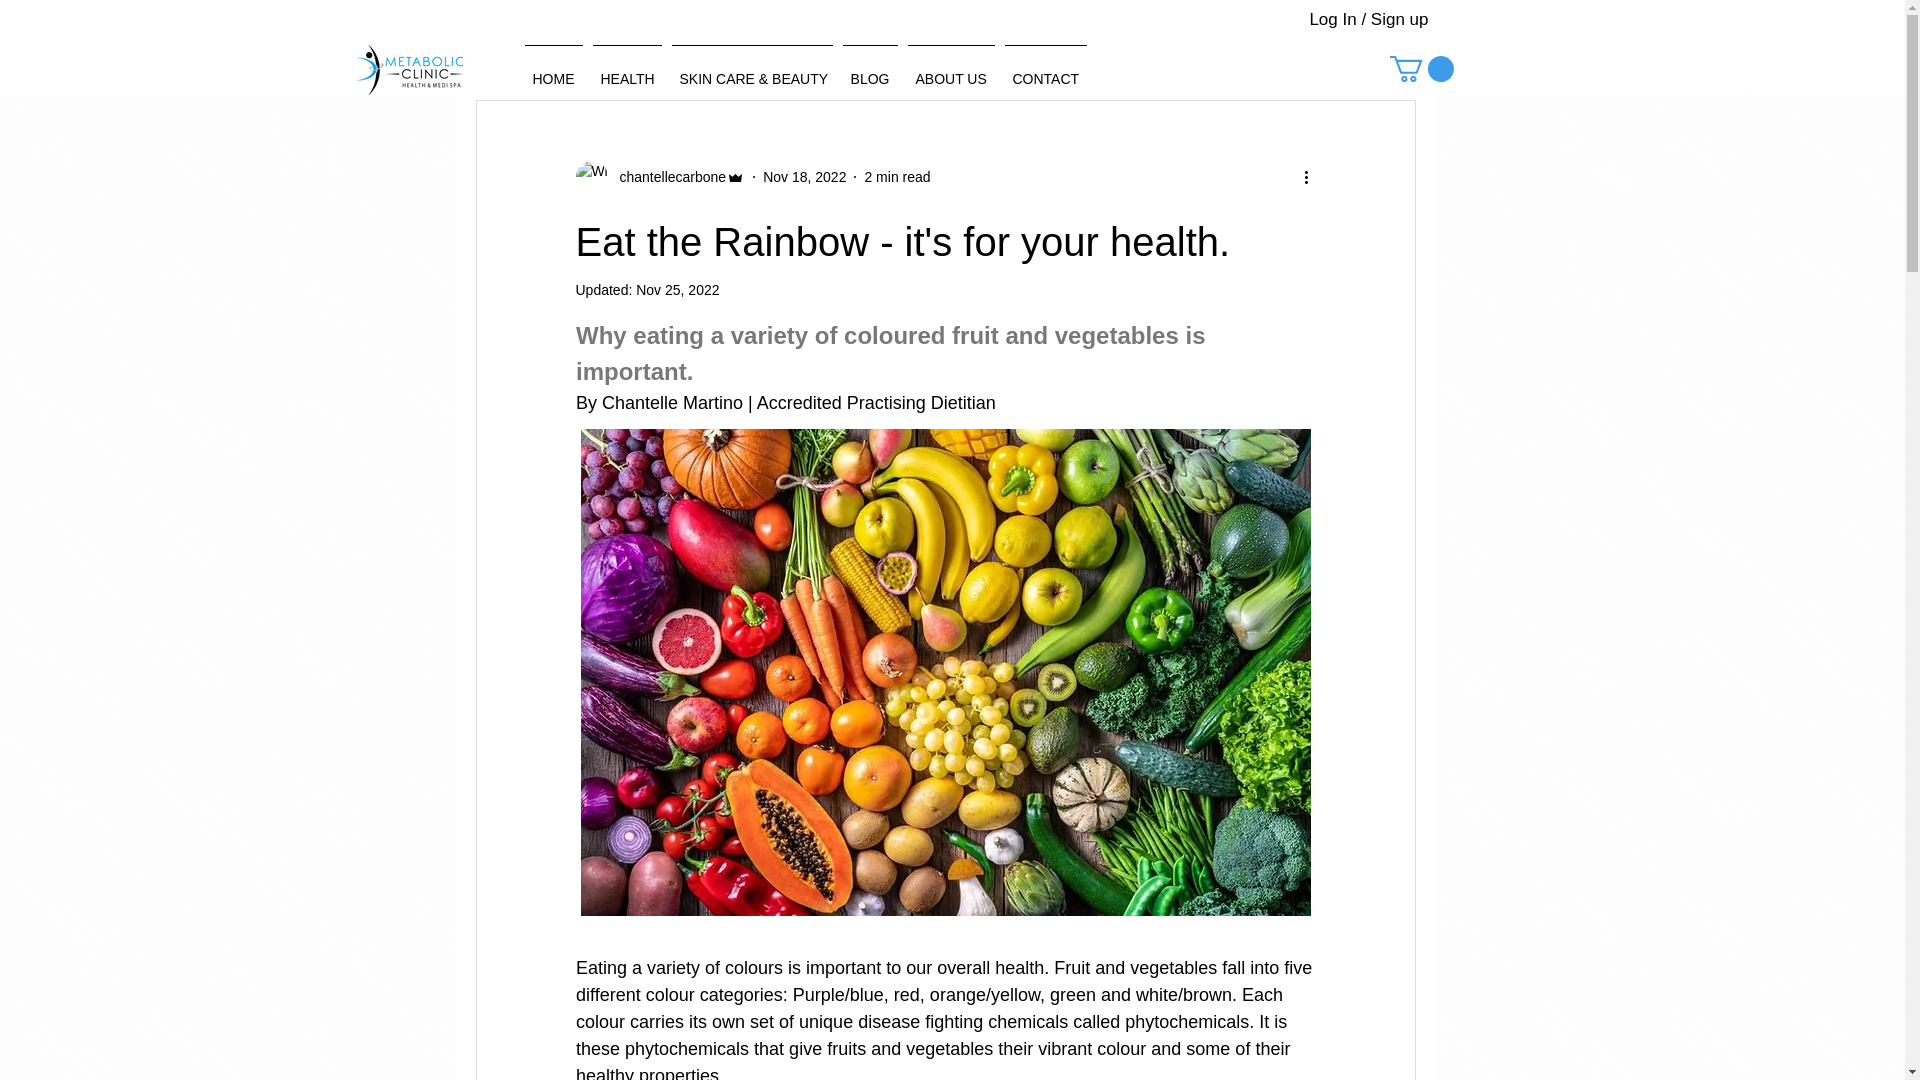  What do you see at coordinates (896, 176) in the screenshot?
I see `2 min read` at bounding box center [896, 176].